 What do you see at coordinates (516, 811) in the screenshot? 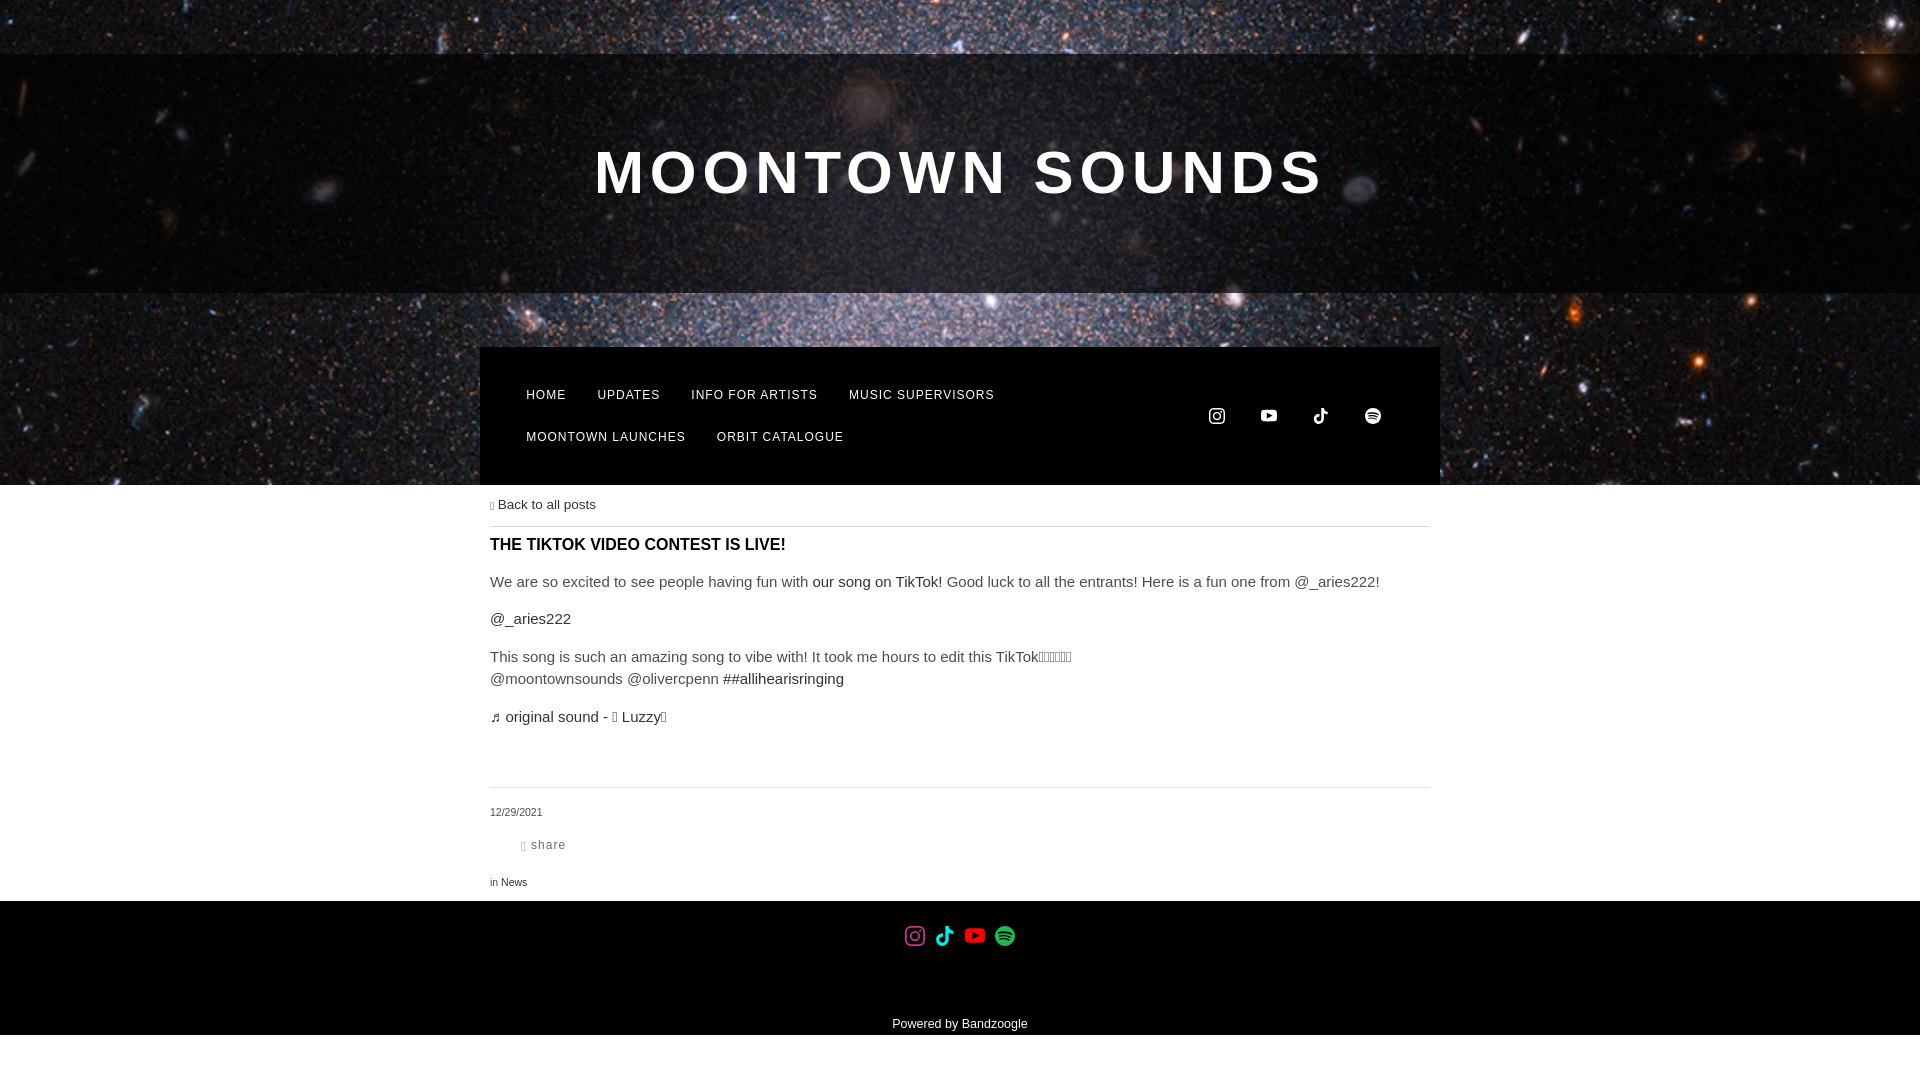
I see `December 29, 2021 14:08` at bounding box center [516, 811].